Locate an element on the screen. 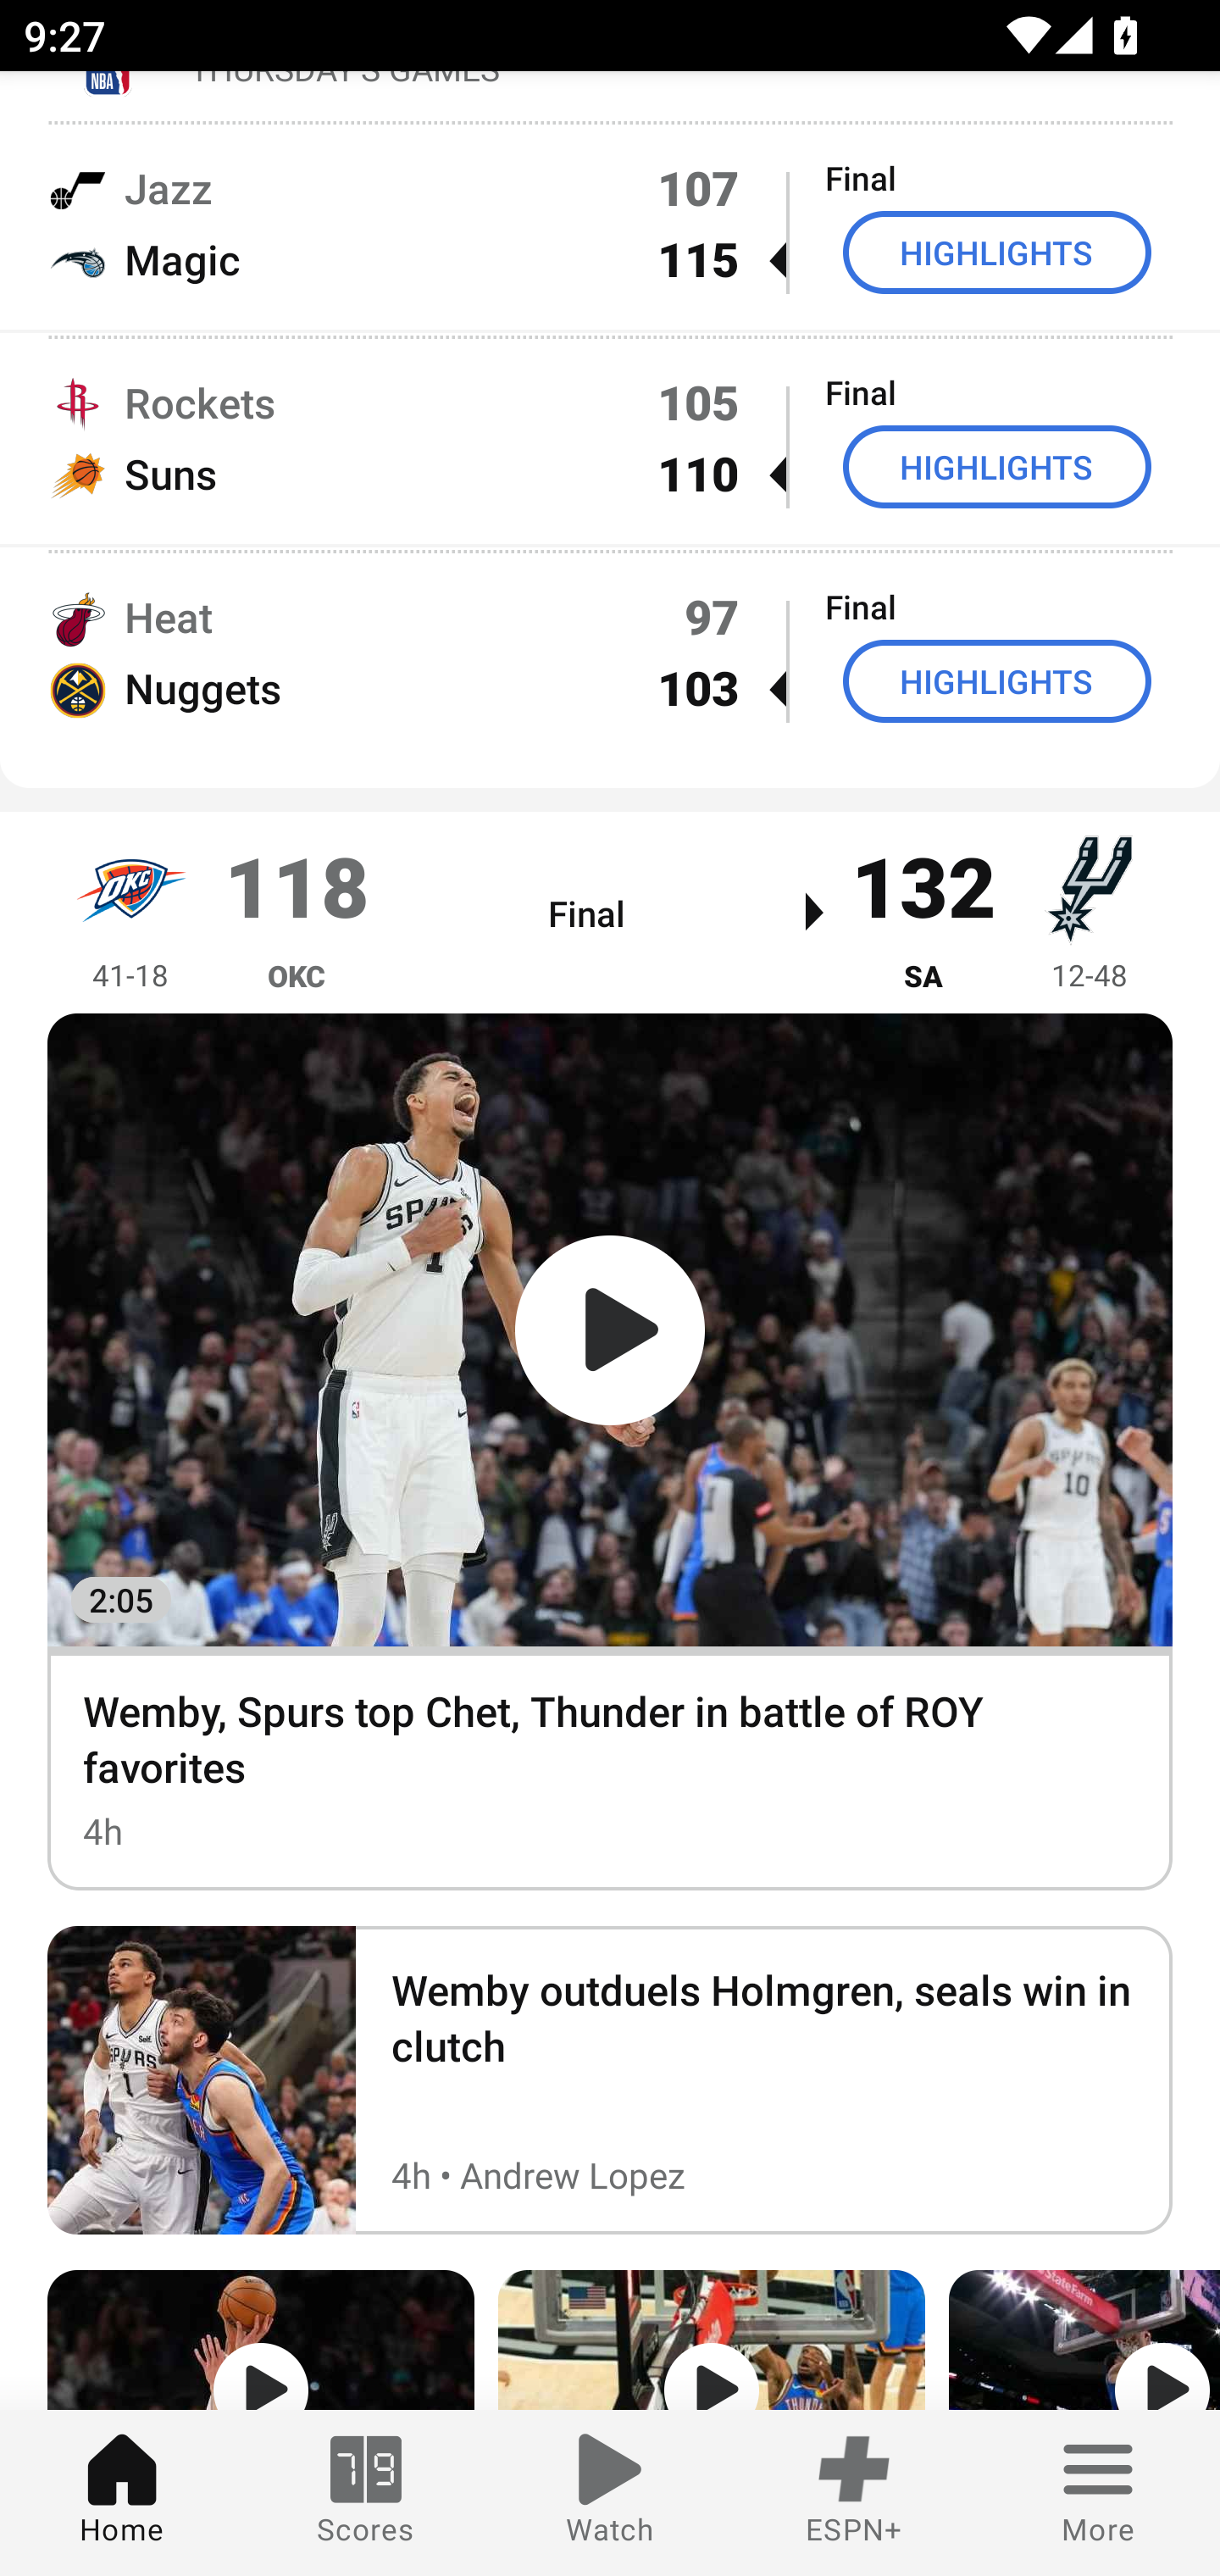  Watch is located at coordinates (610, 2493).